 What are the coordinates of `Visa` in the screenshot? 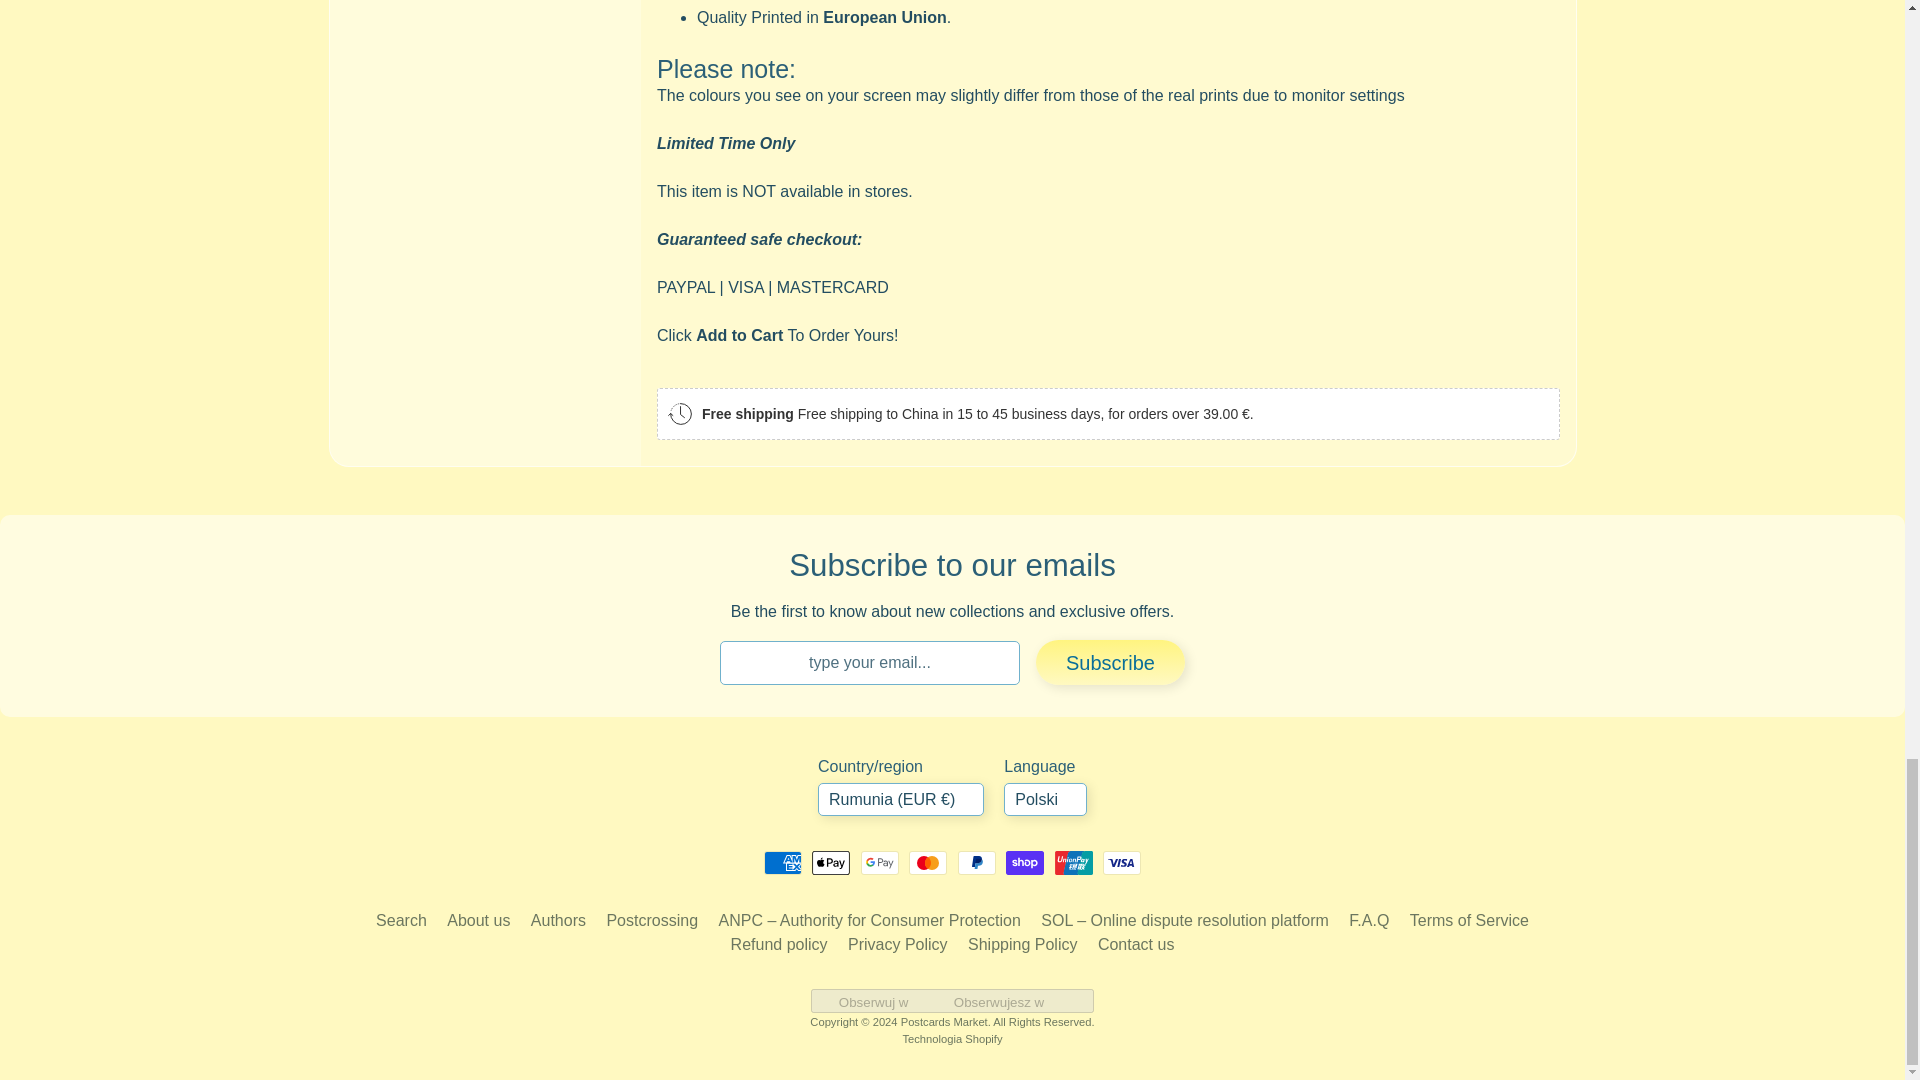 It's located at (1121, 862).